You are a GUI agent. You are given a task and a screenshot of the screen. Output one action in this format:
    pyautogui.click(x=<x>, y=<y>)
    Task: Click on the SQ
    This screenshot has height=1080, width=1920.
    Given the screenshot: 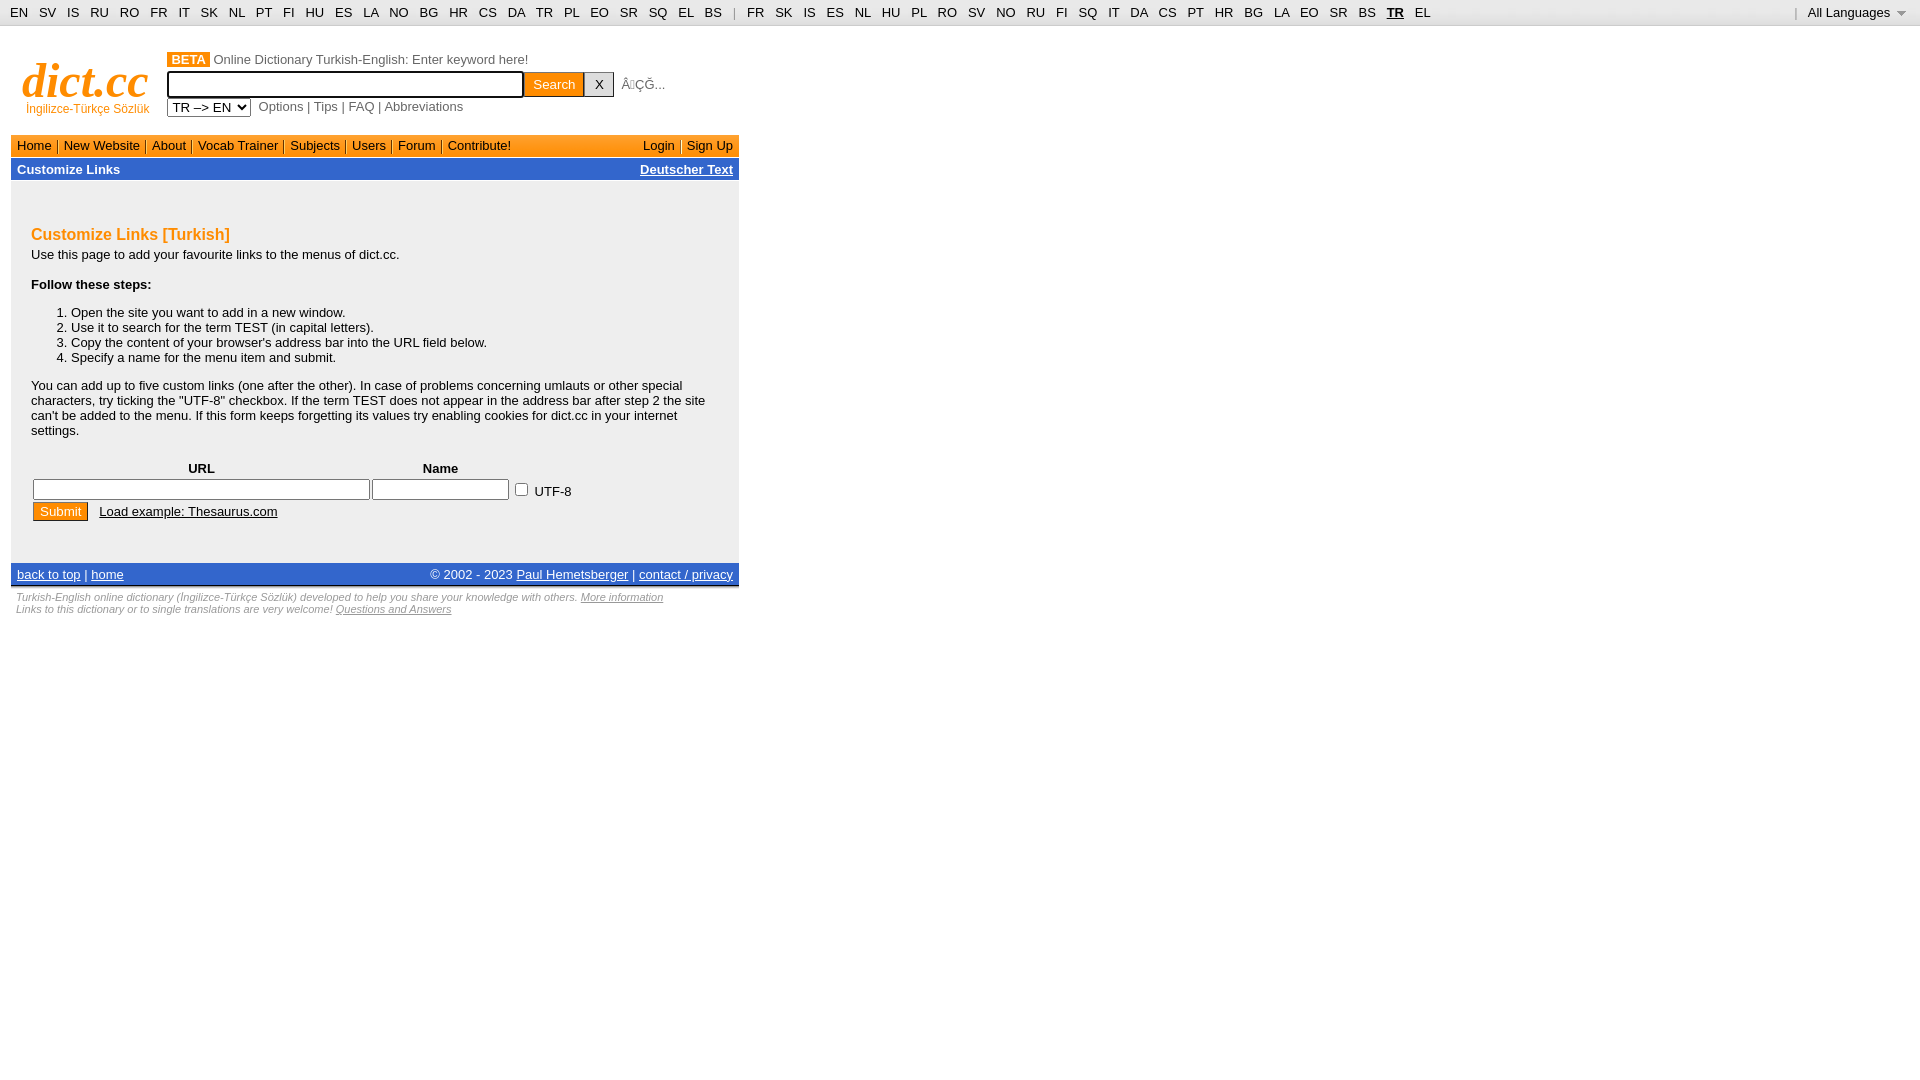 What is the action you would take?
    pyautogui.click(x=1088, y=12)
    